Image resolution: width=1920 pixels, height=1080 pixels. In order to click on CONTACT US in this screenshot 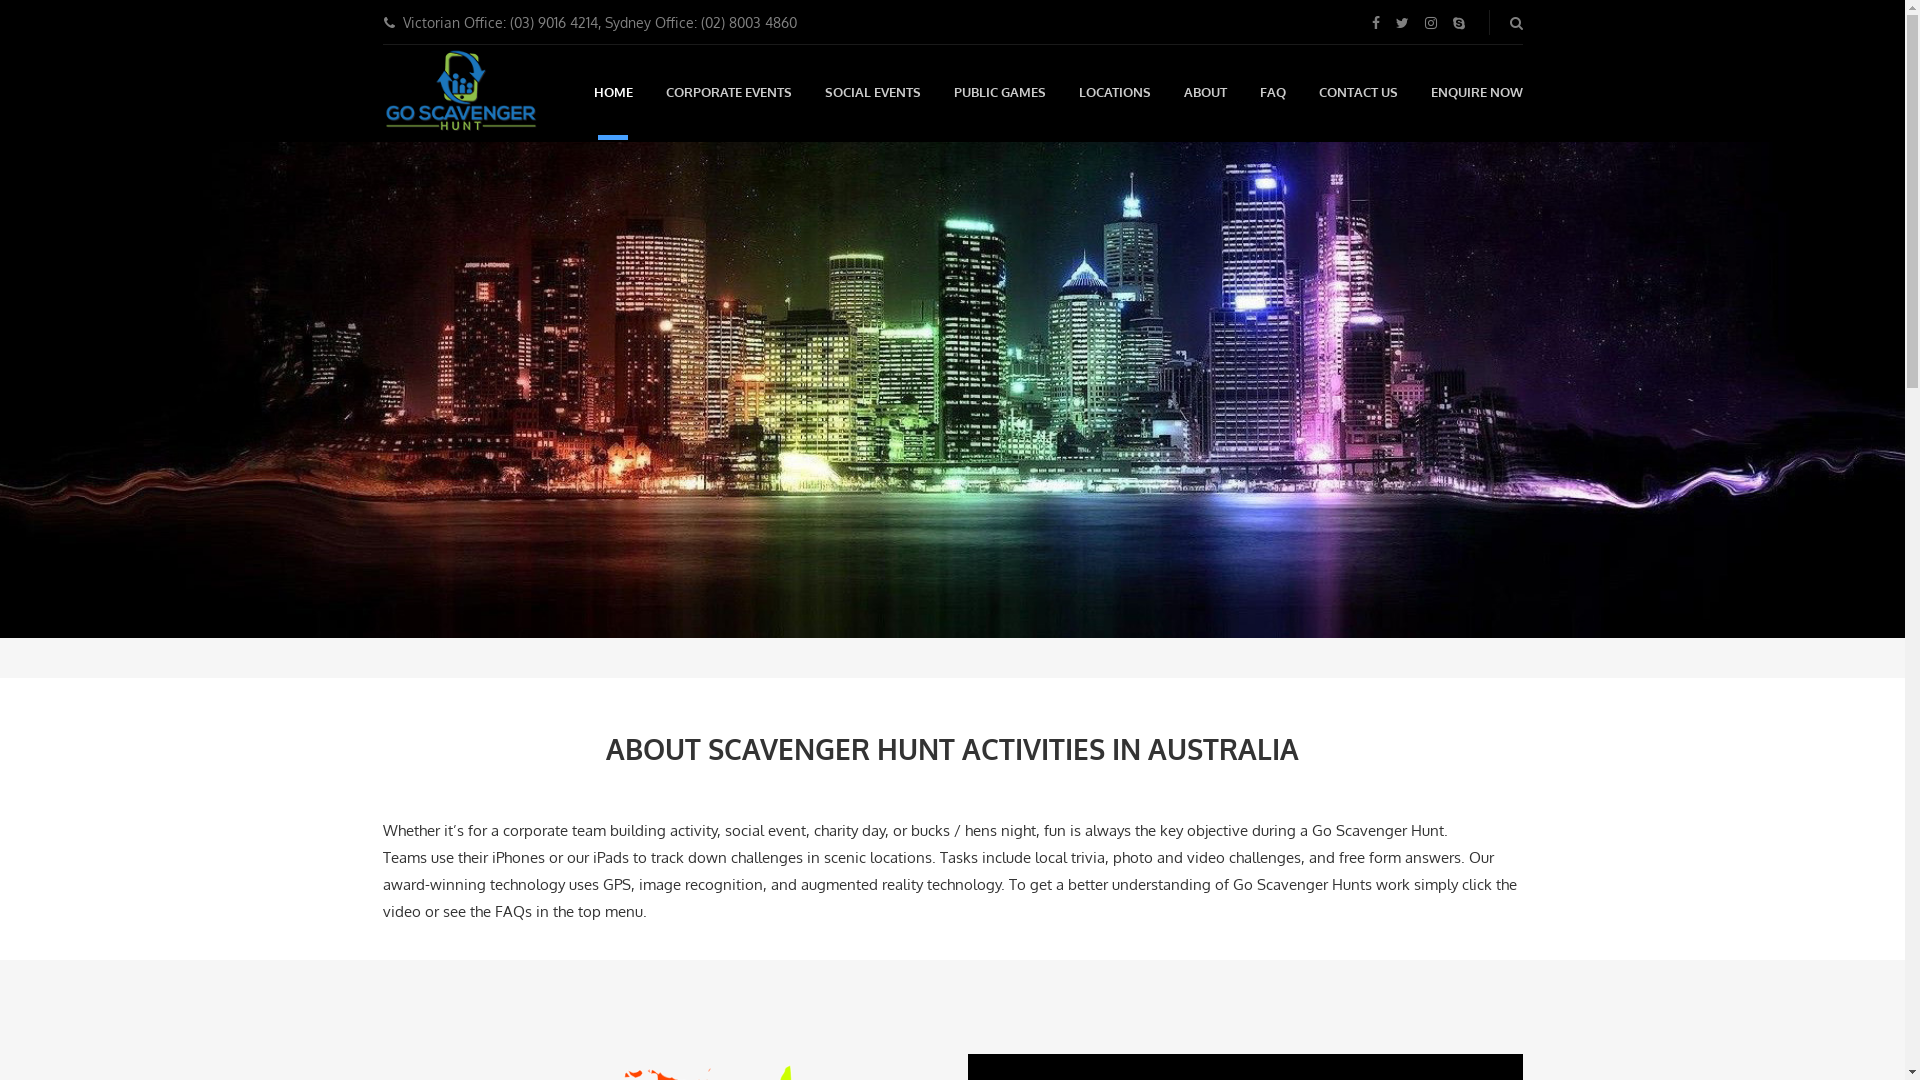, I will do `click(1358, 92)`.